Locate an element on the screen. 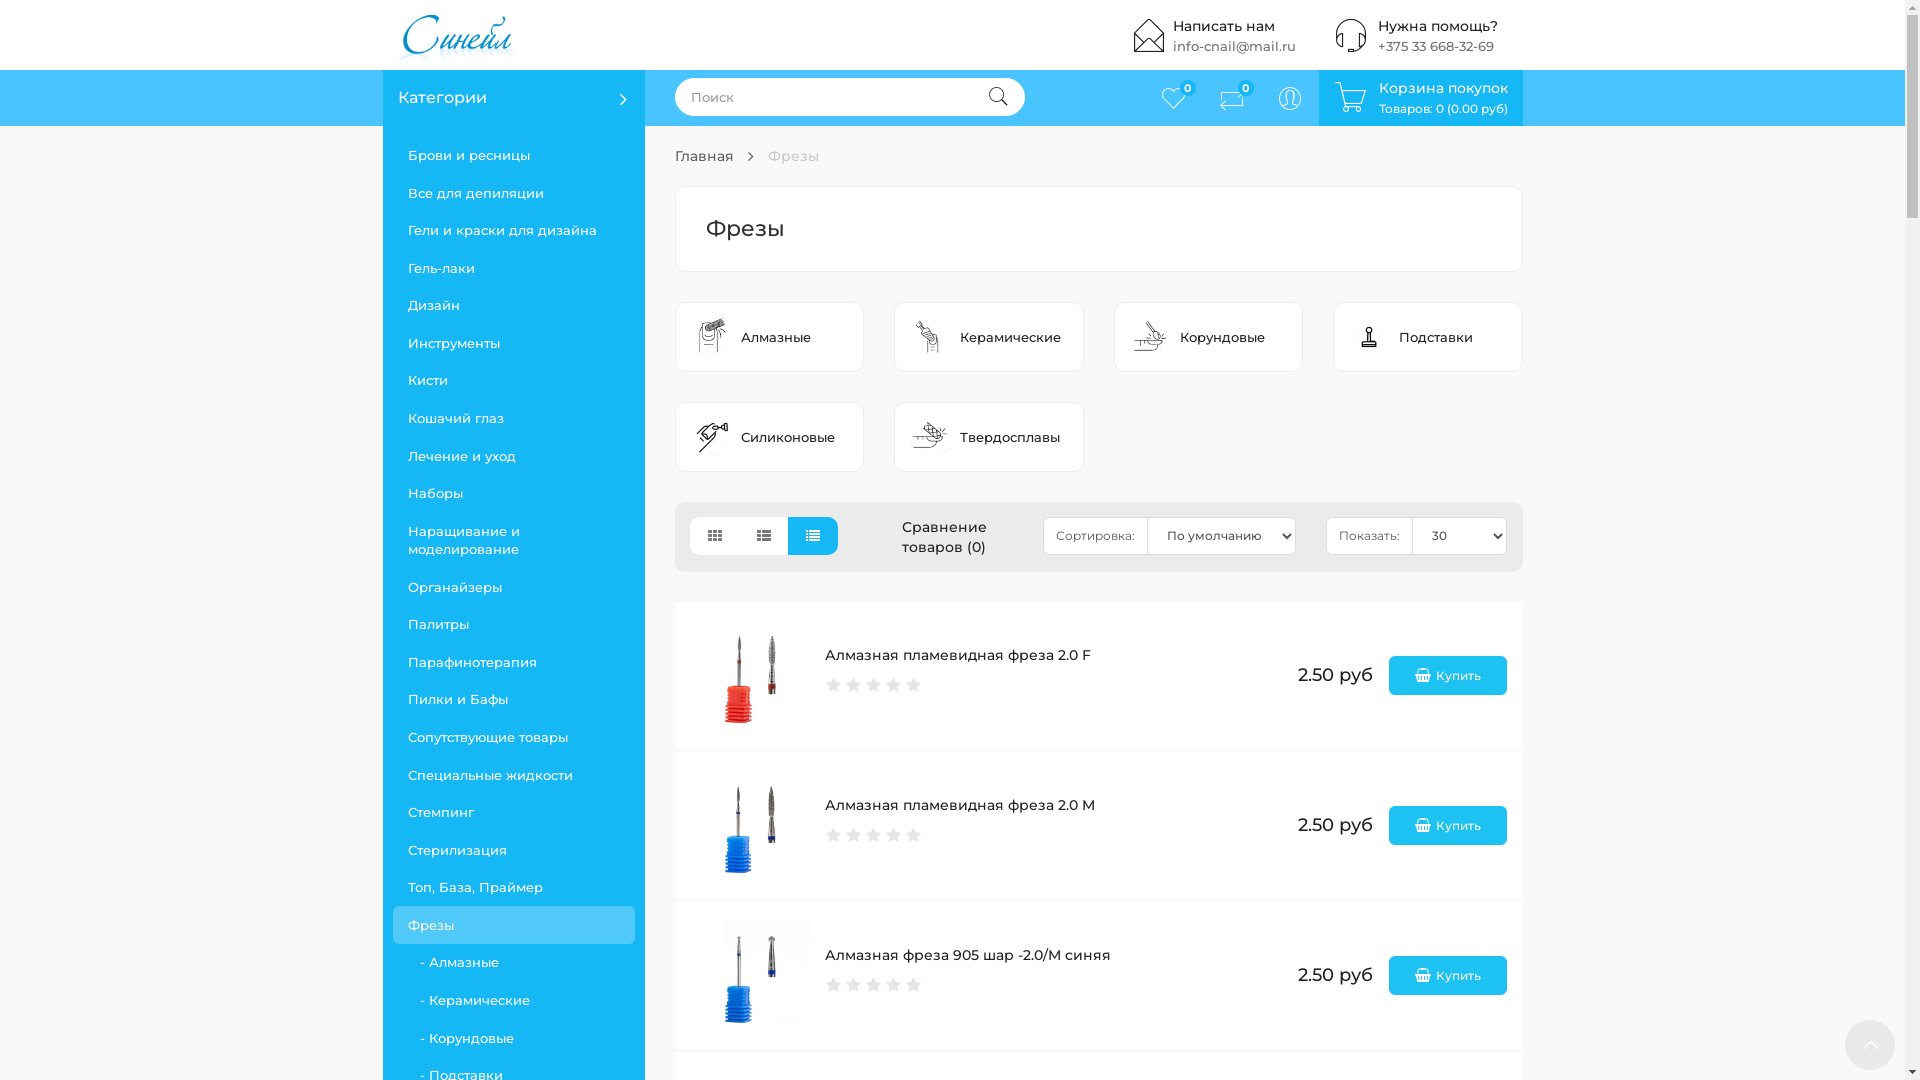 The image size is (1920, 1080). 0 is located at coordinates (1231, 98).